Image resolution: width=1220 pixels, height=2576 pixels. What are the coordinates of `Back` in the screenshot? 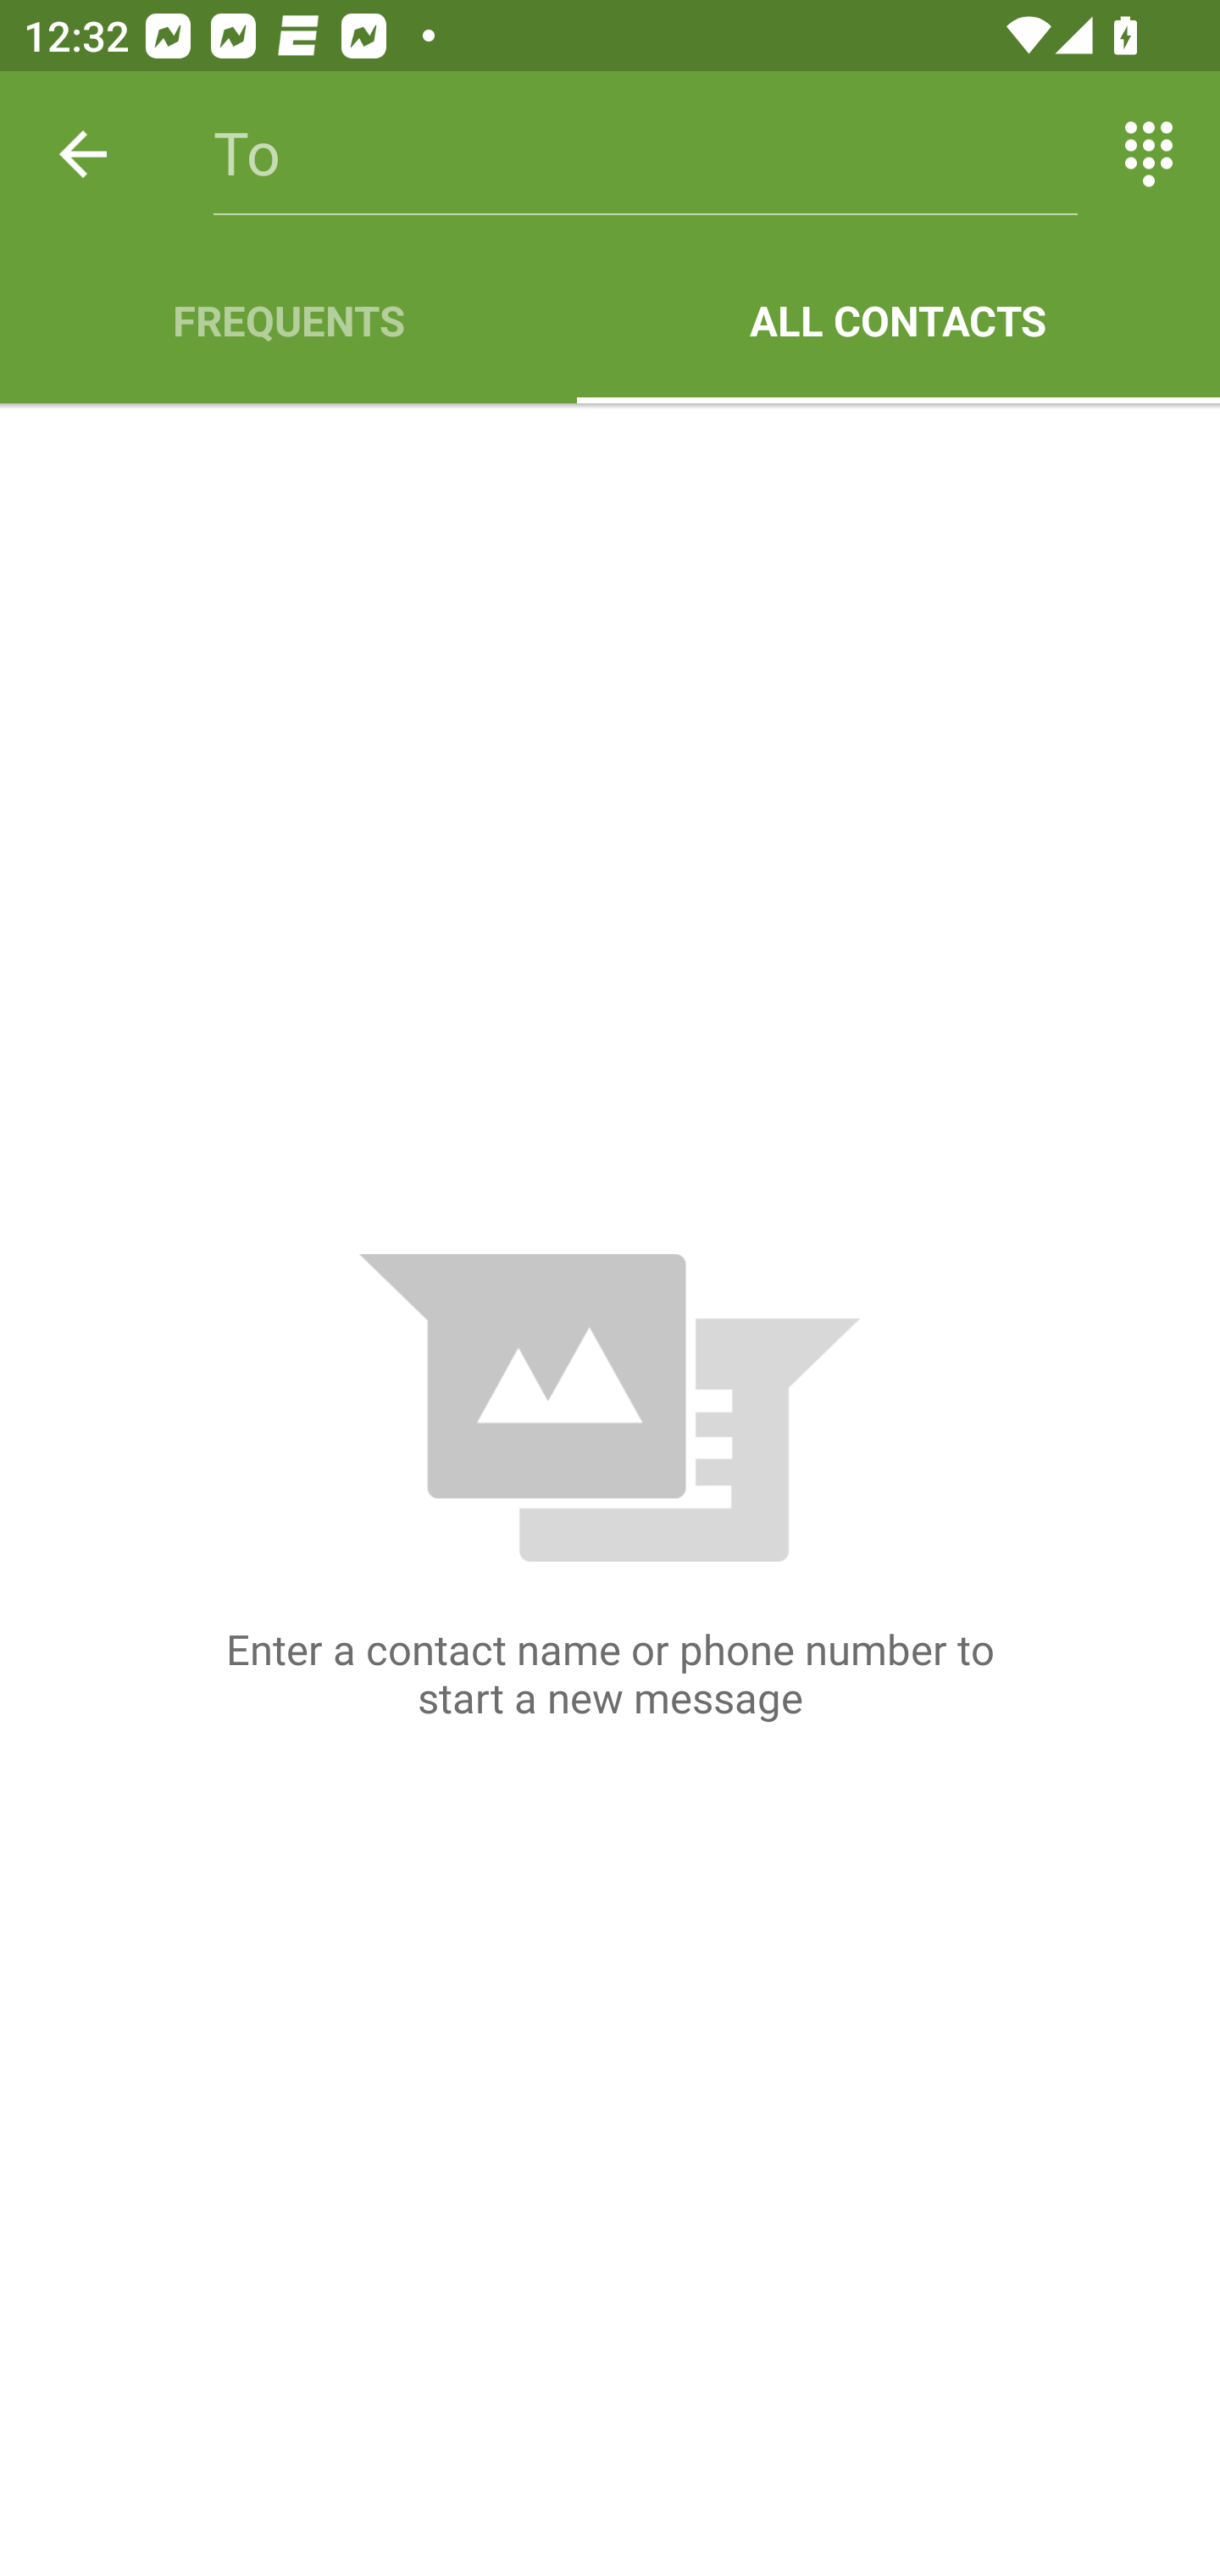 It's located at (83, 154).